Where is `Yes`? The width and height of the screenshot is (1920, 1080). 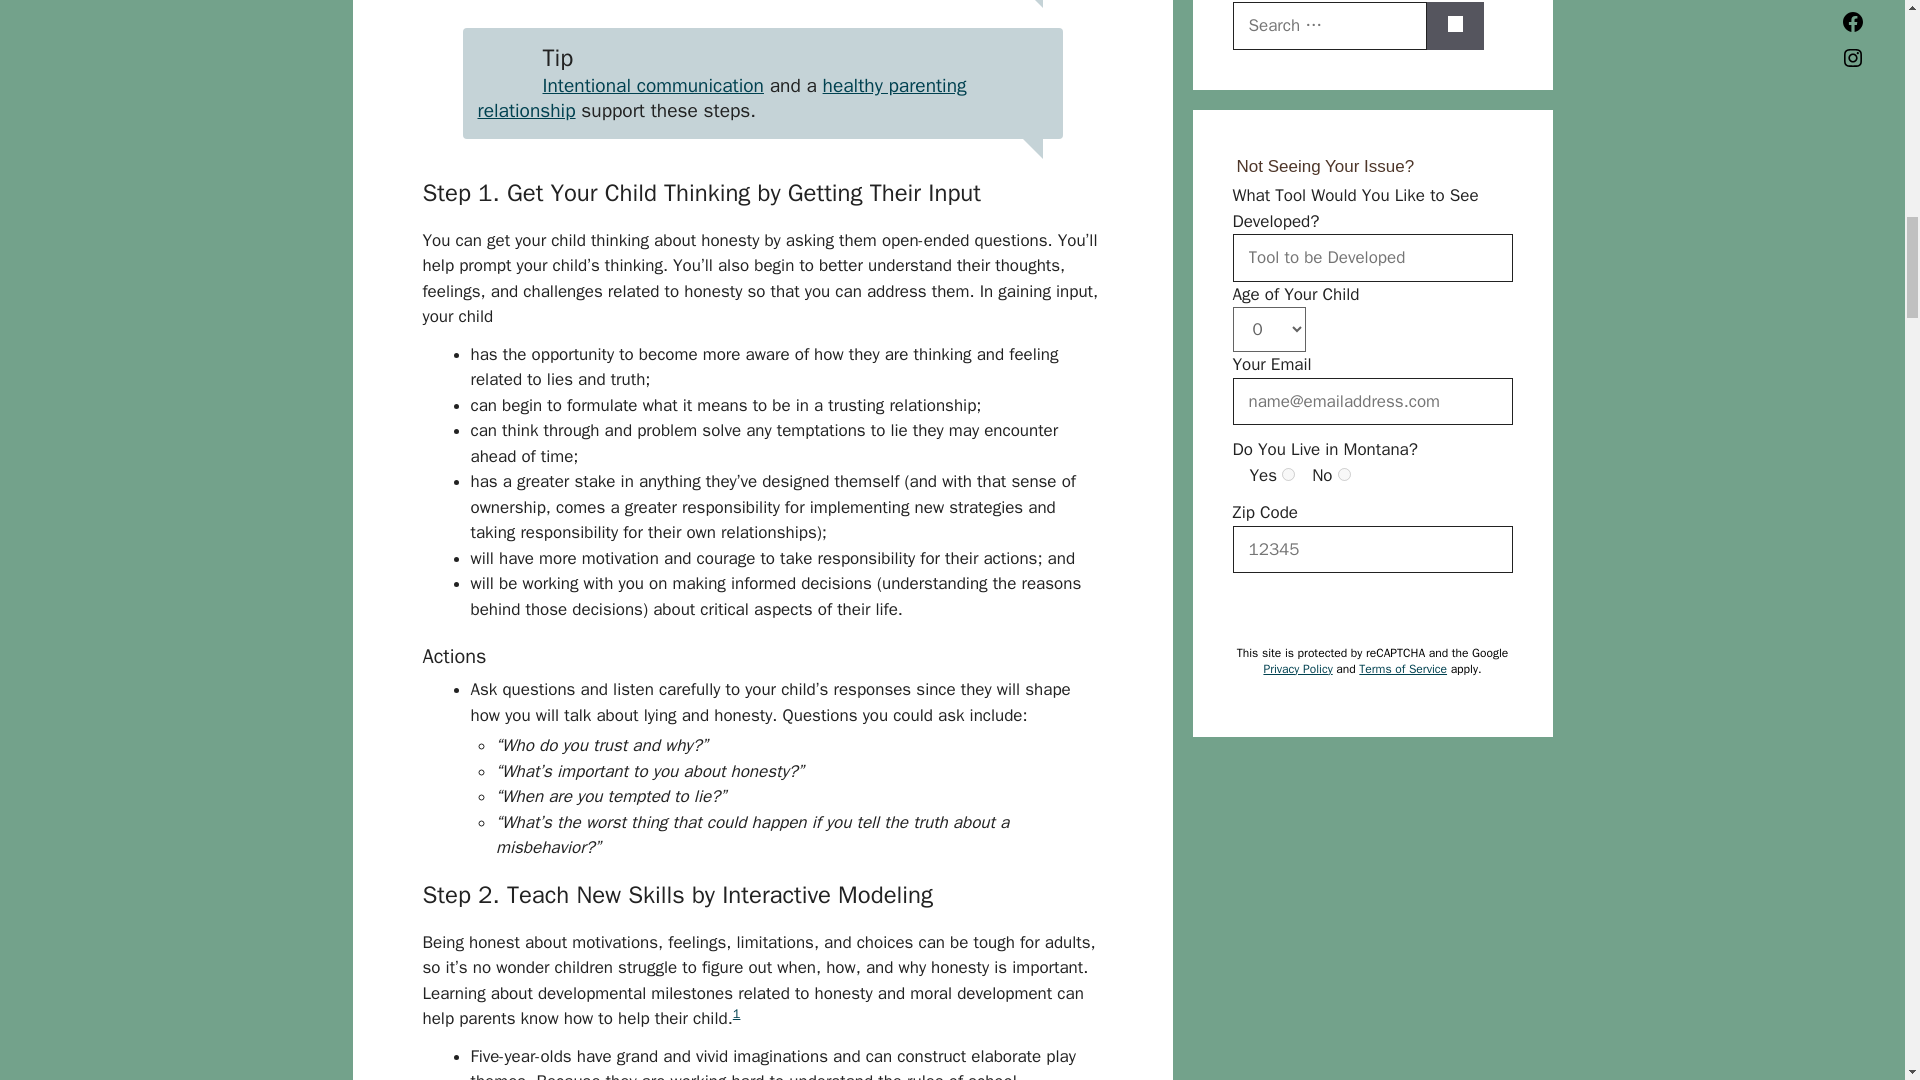 Yes is located at coordinates (1288, 474).